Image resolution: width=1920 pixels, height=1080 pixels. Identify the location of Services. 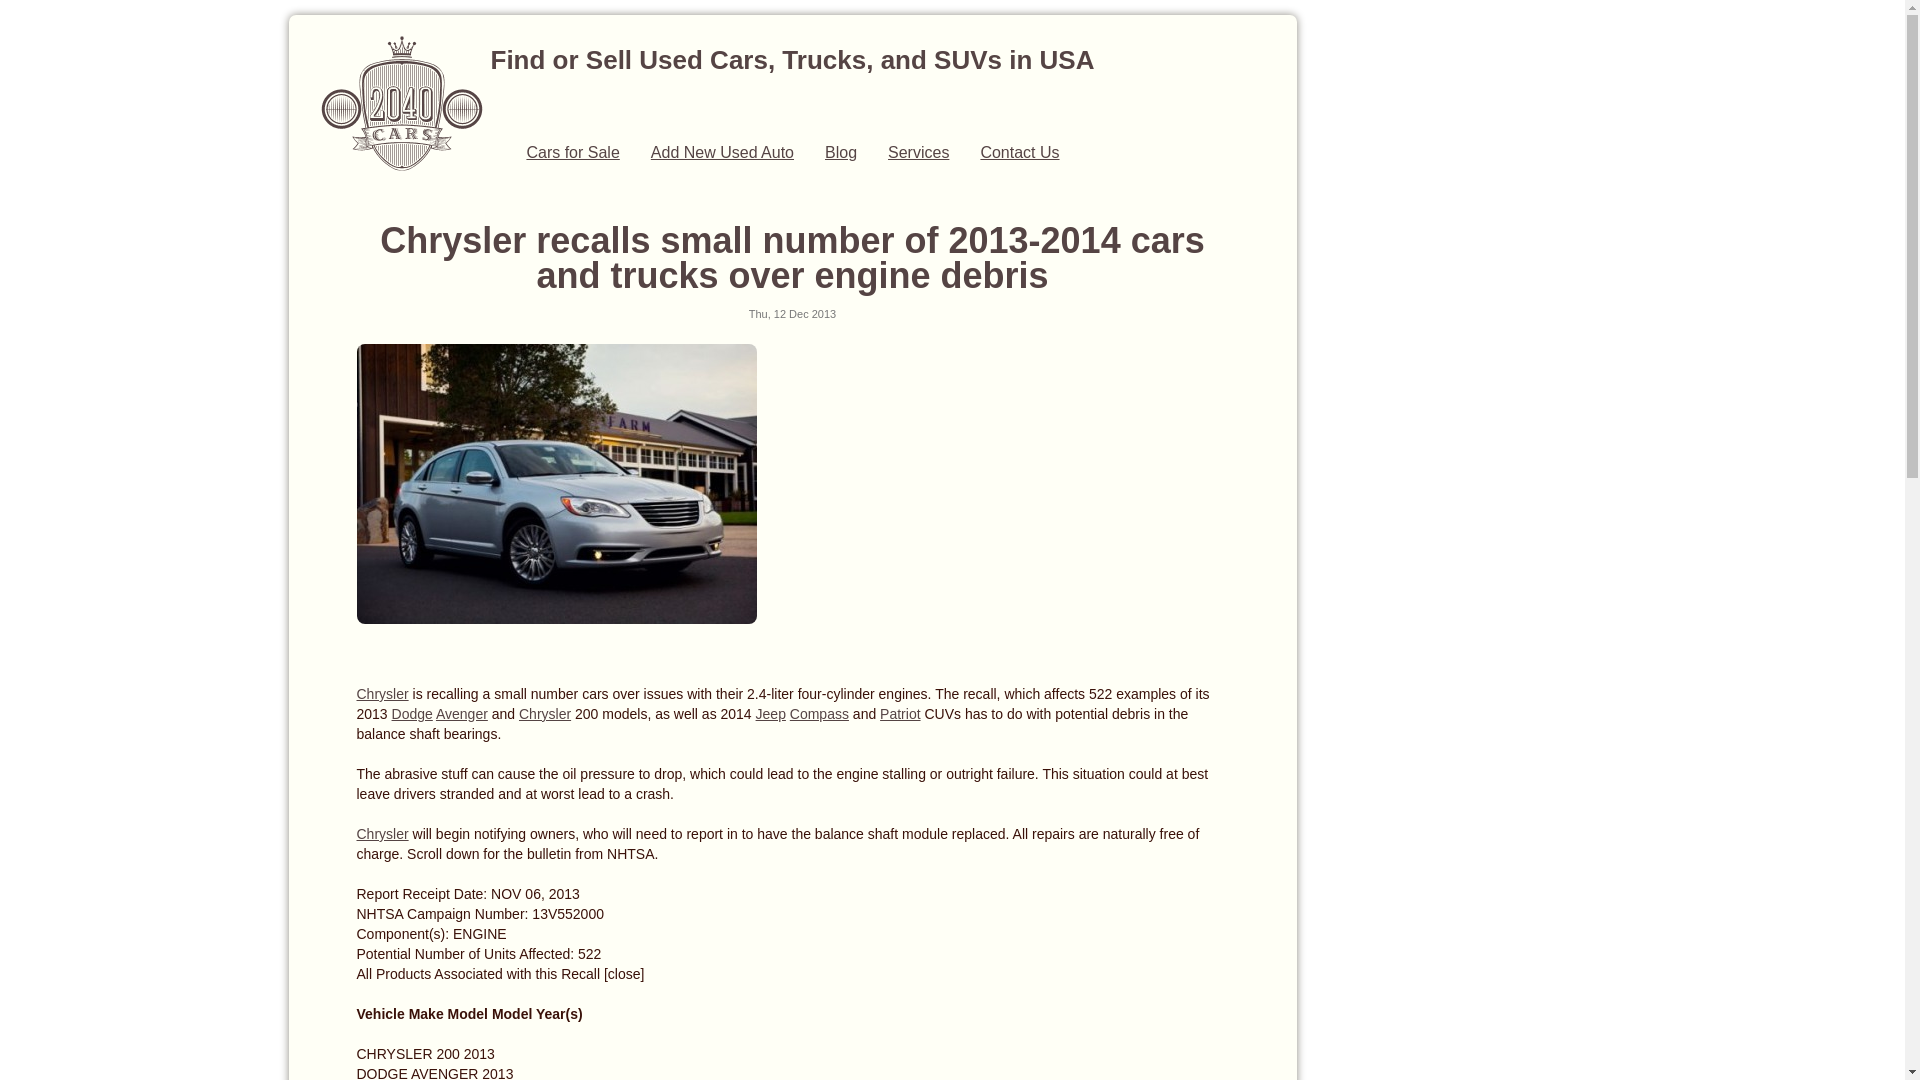
(918, 152).